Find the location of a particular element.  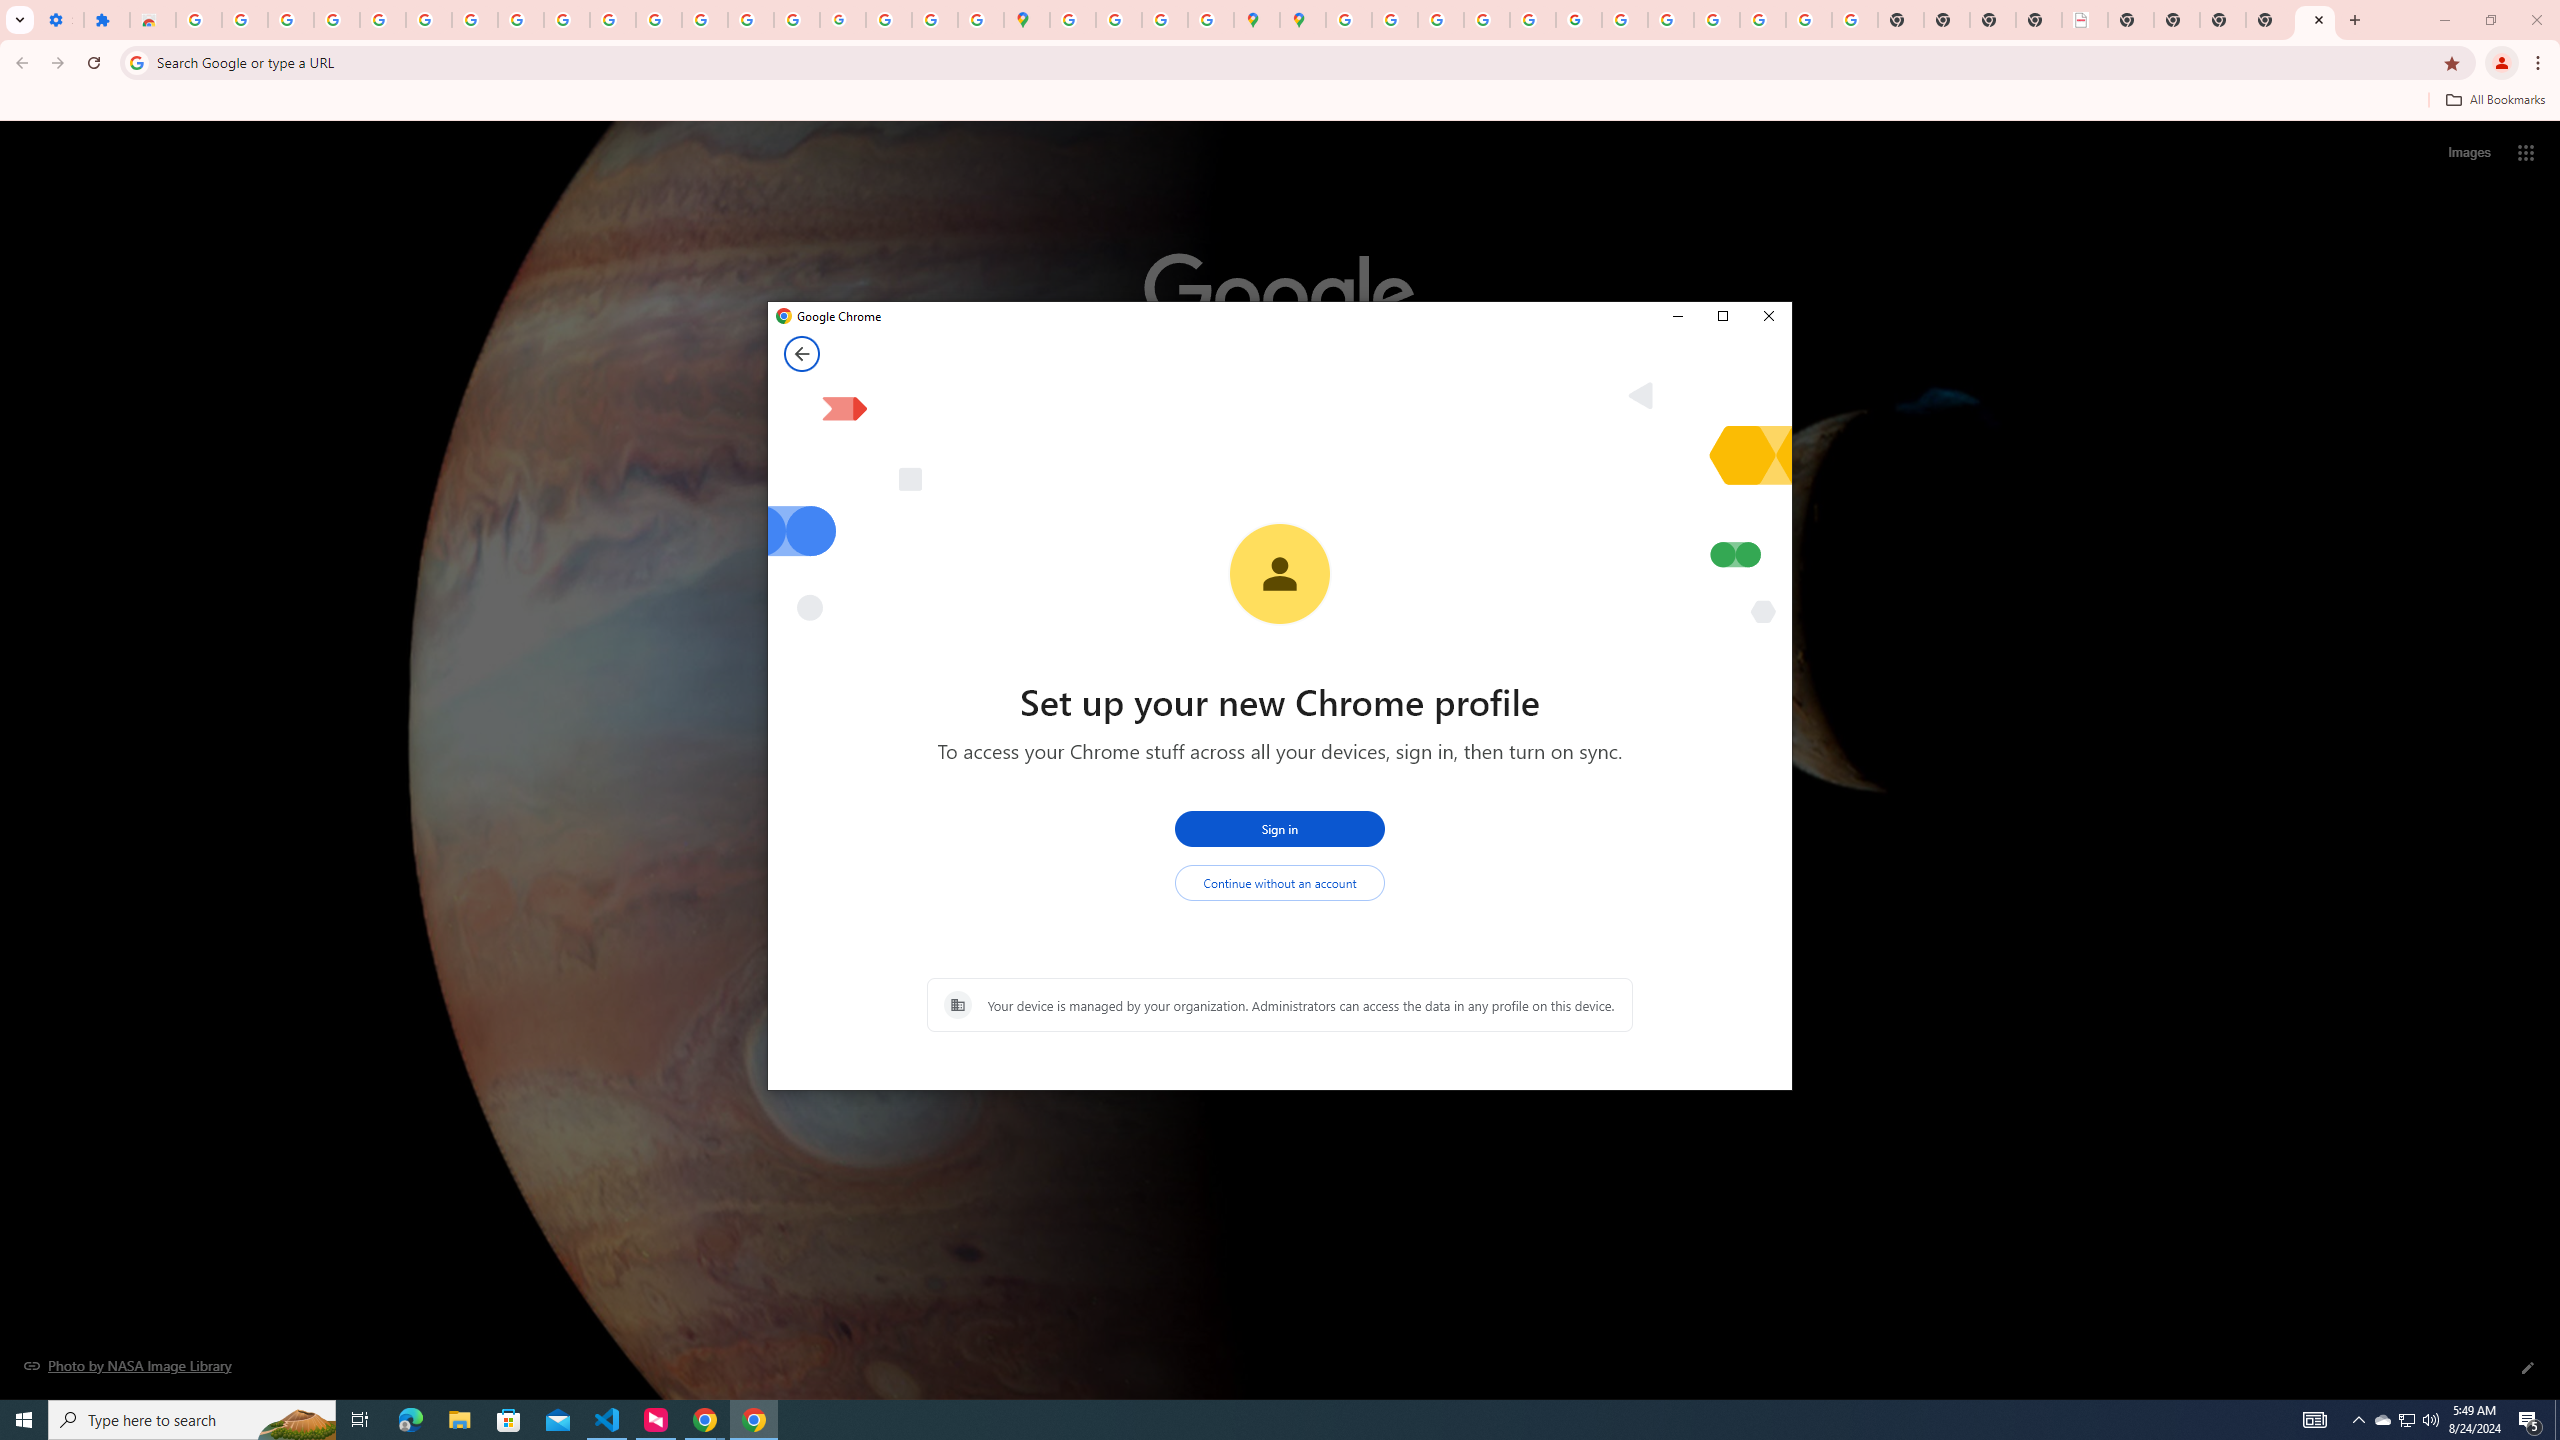

Reviews: Helix Fruit Jump Arcade Game is located at coordinates (152, 20).